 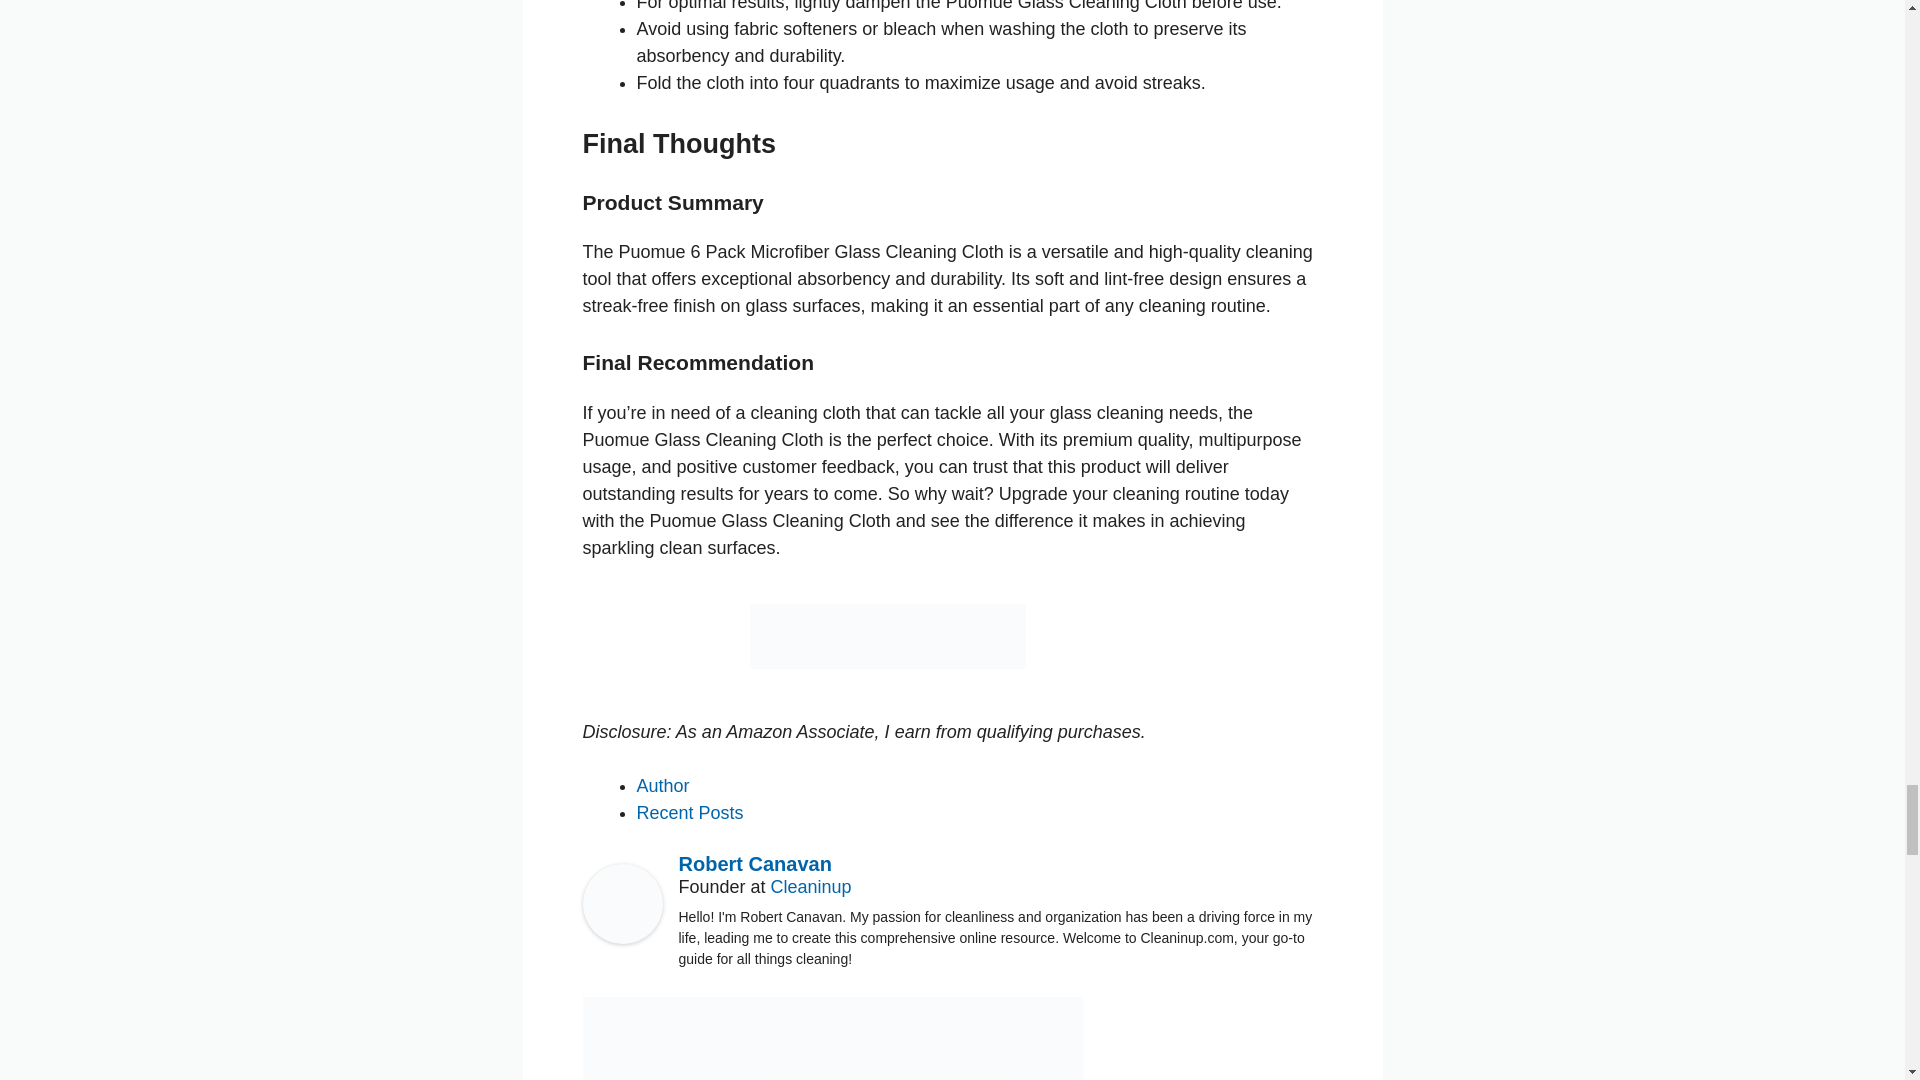 I want to click on Robert Canavan, so click(x=754, y=864).